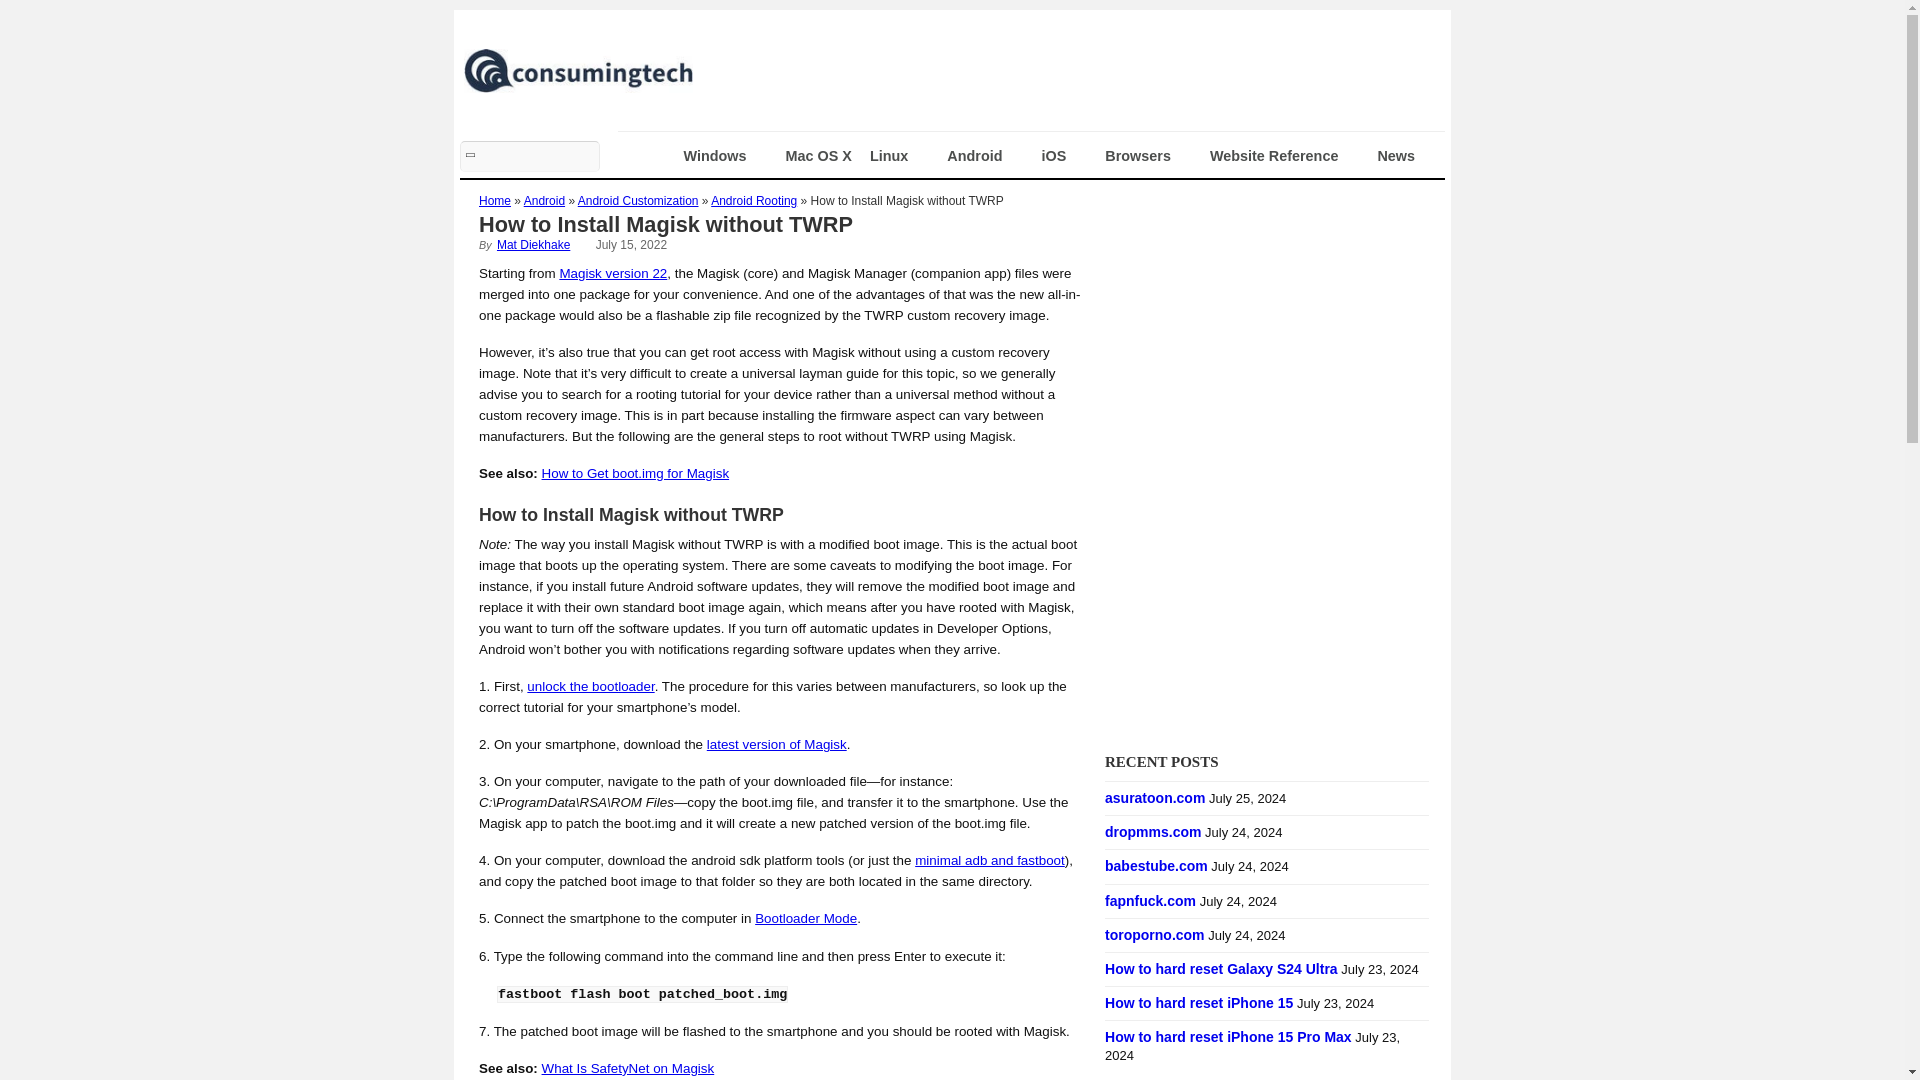  I want to click on Windows, so click(726, 156).